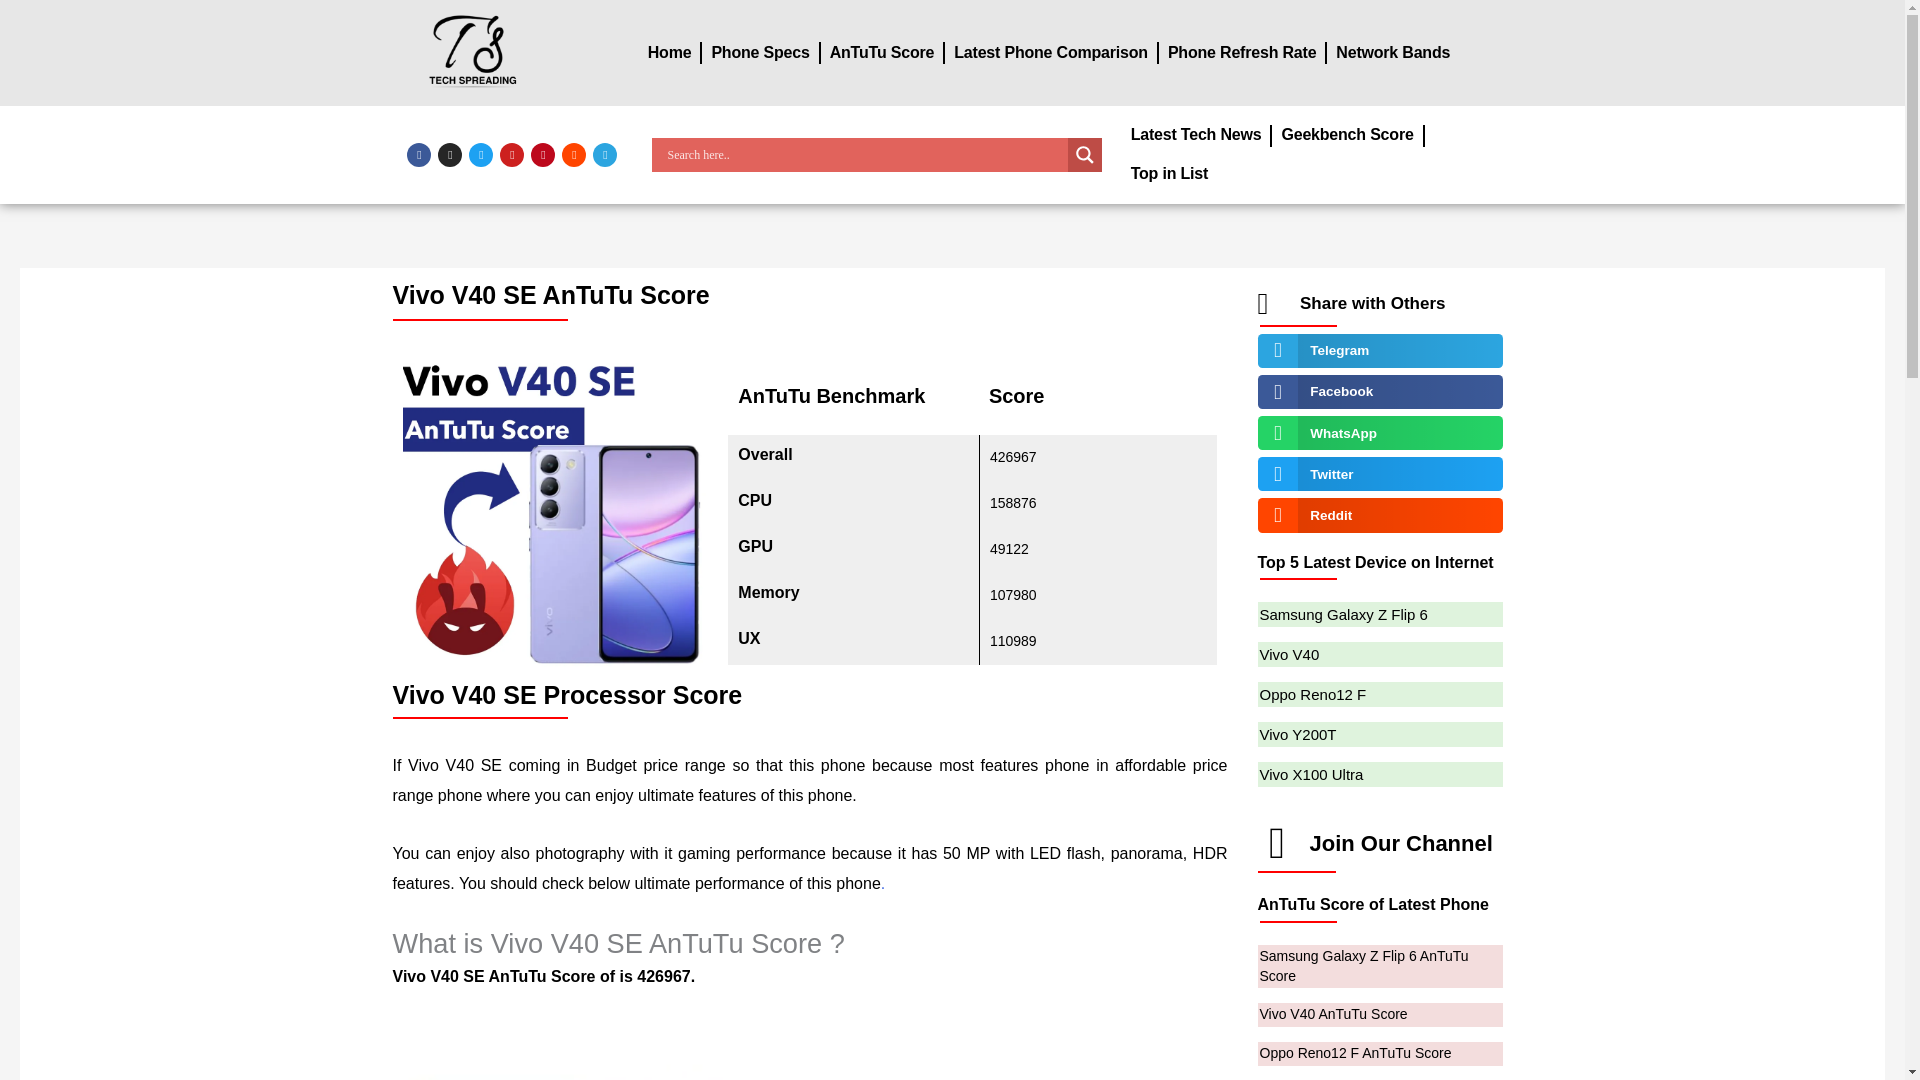 The width and height of the screenshot is (1920, 1080). What do you see at coordinates (670, 53) in the screenshot?
I see `Home` at bounding box center [670, 53].